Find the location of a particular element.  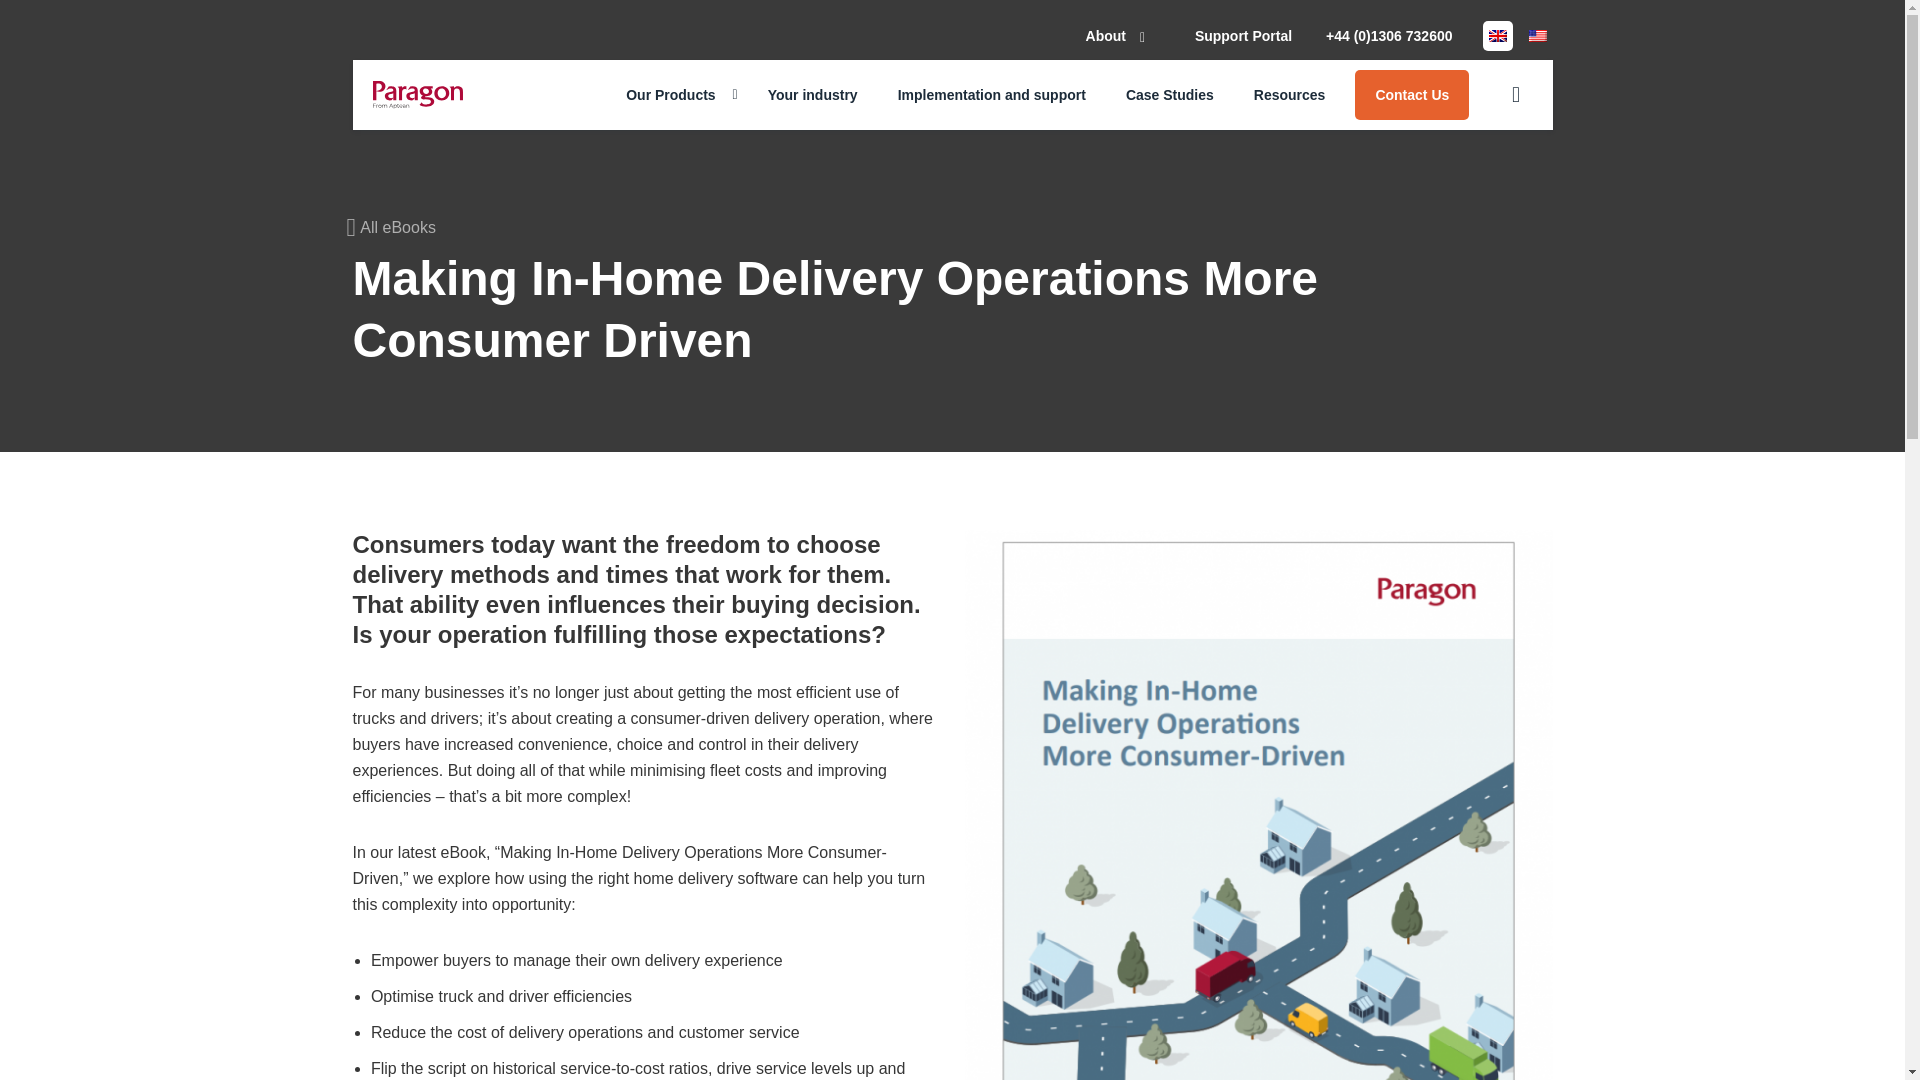

Resources is located at coordinates (1290, 94).